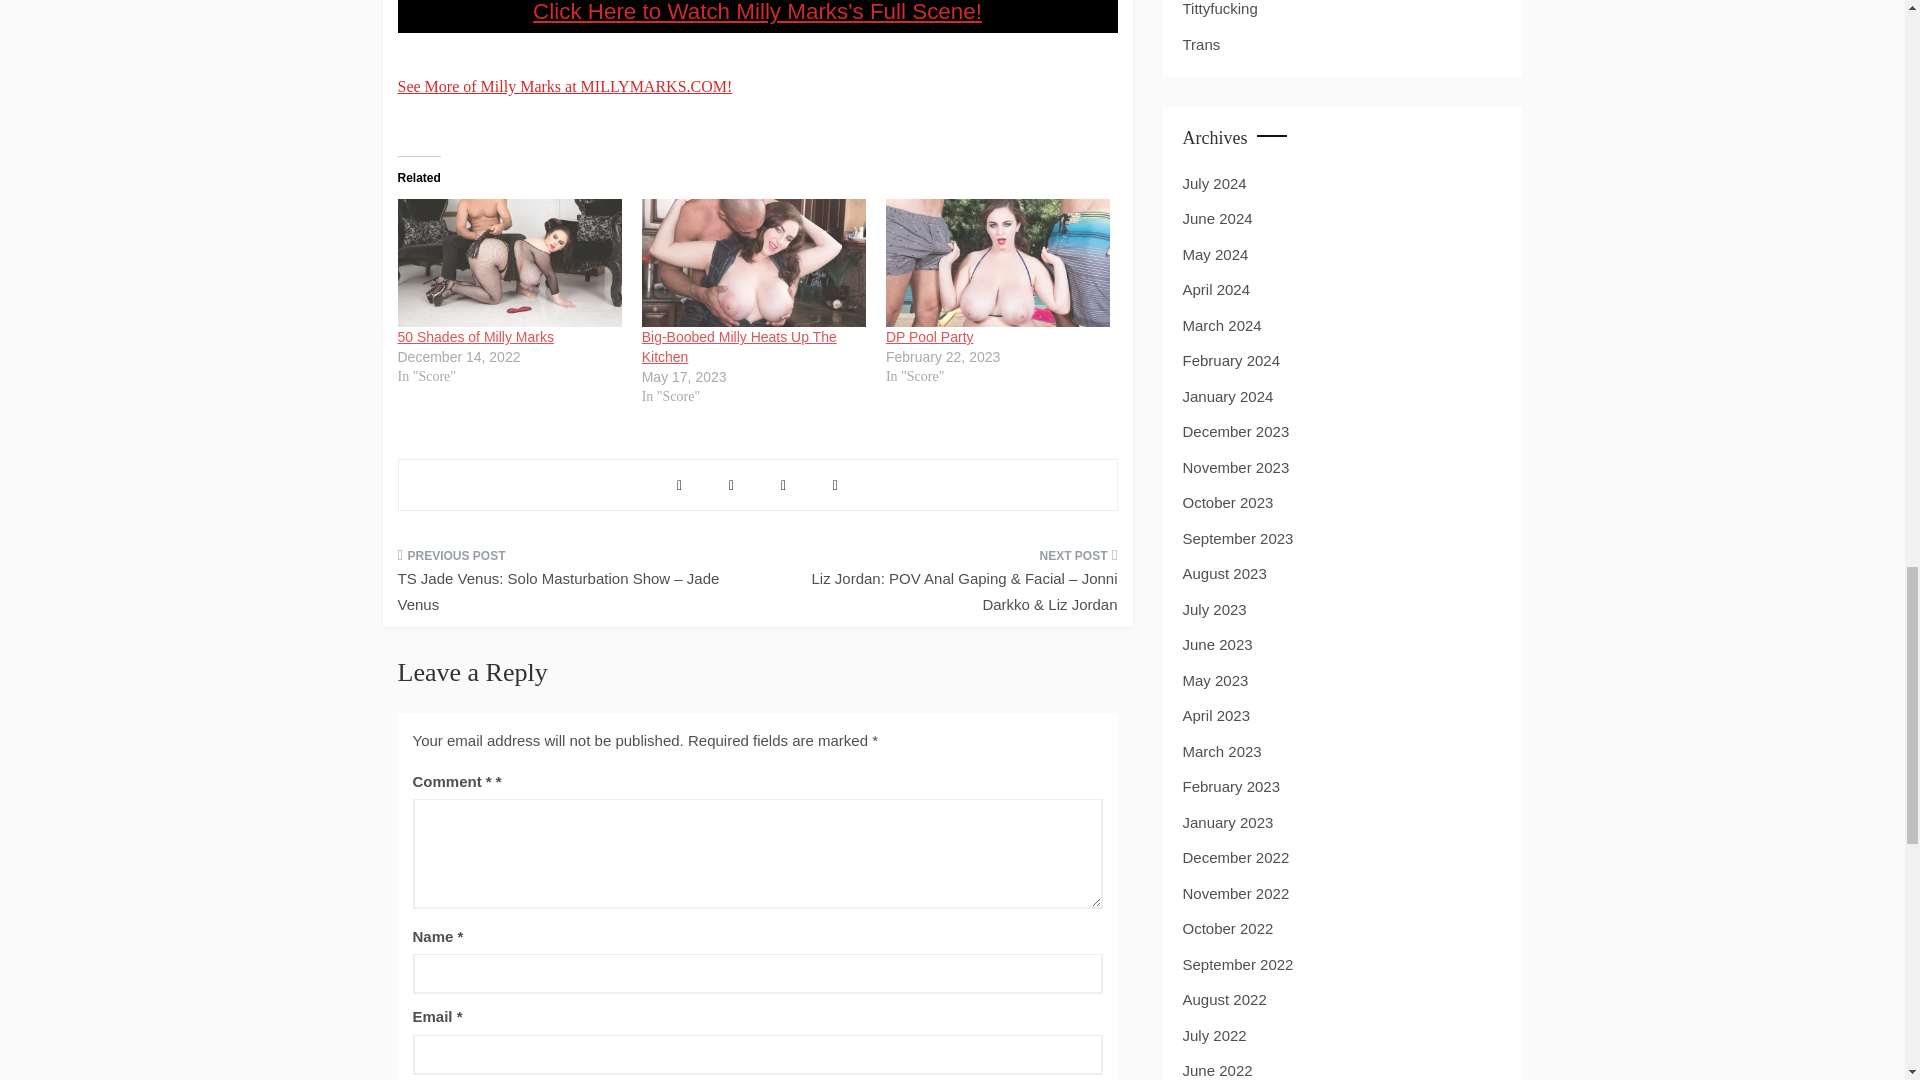 This screenshot has width=1920, height=1080. What do you see at coordinates (757, 16) in the screenshot?
I see `Click Here to Watch Milly Marks's Full Scene!` at bounding box center [757, 16].